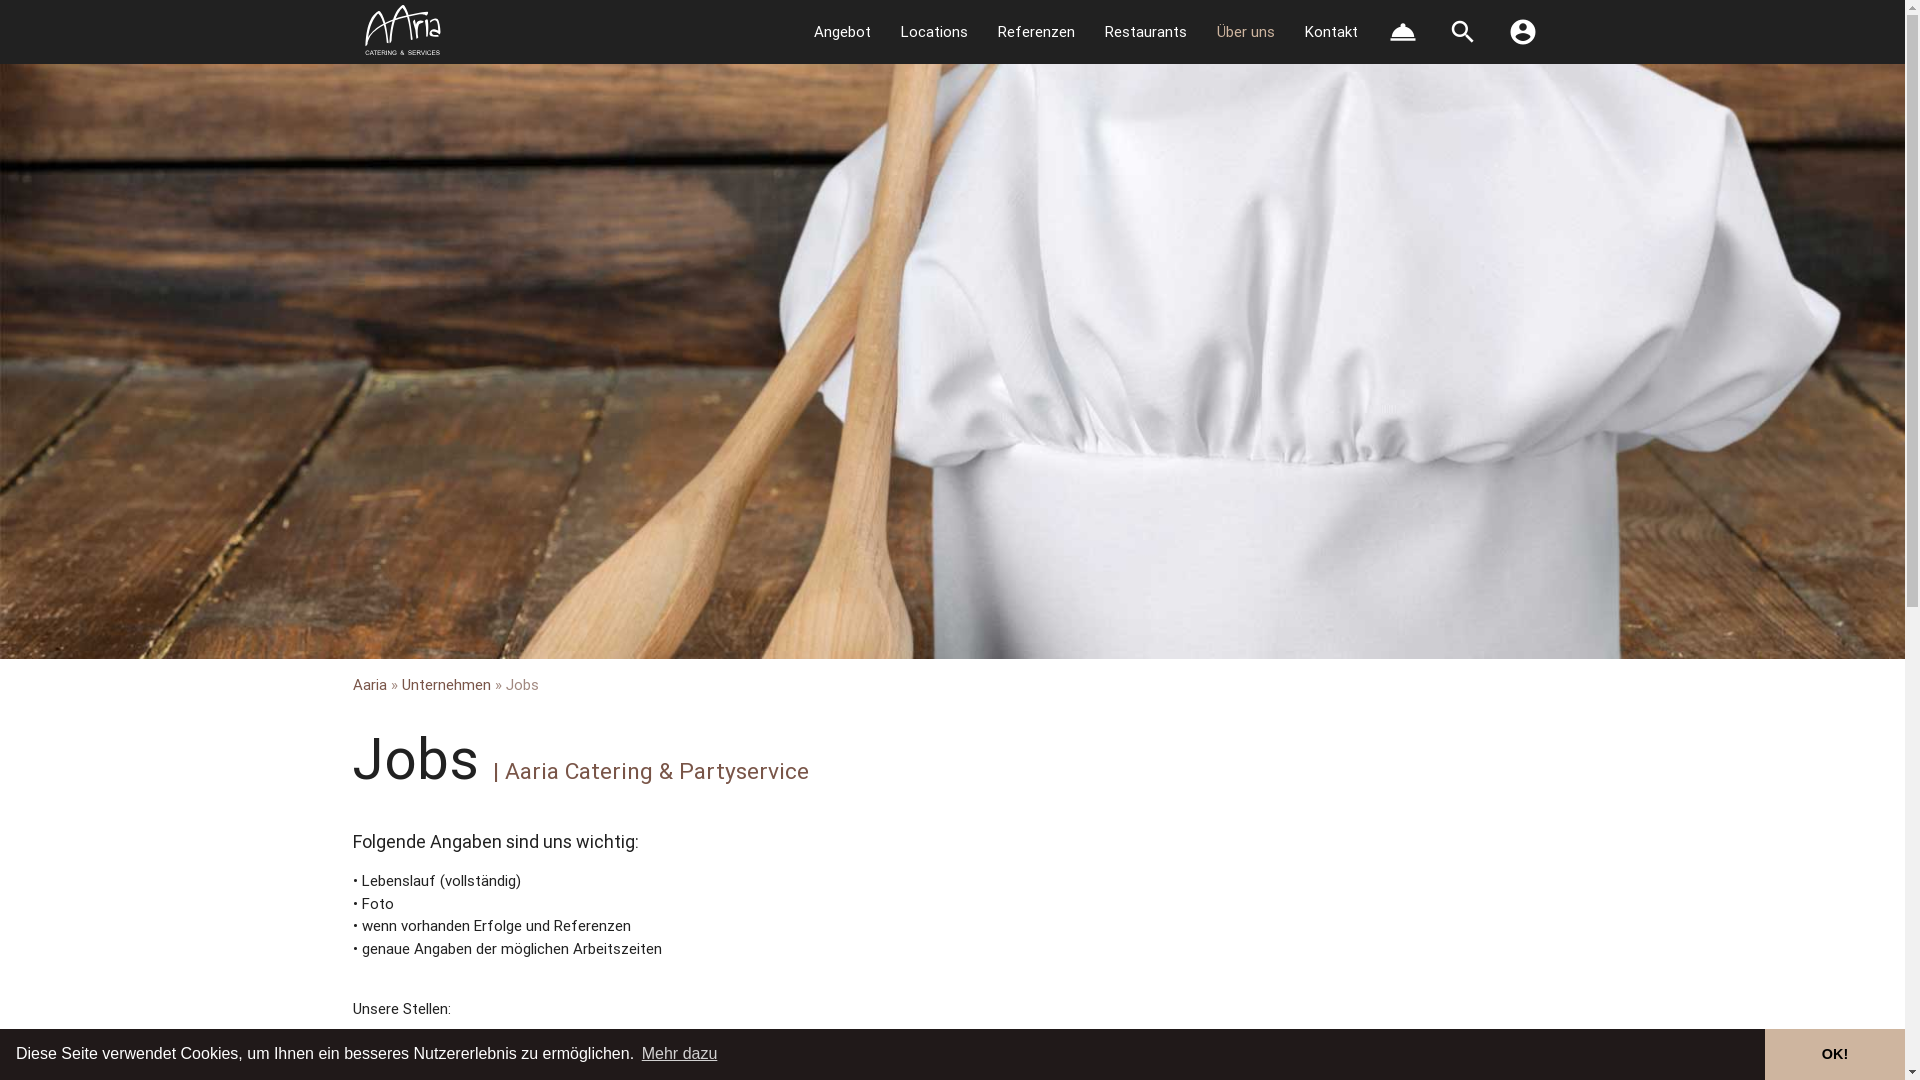  Describe the element at coordinates (842, 32) in the screenshot. I see `Angebot` at that location.